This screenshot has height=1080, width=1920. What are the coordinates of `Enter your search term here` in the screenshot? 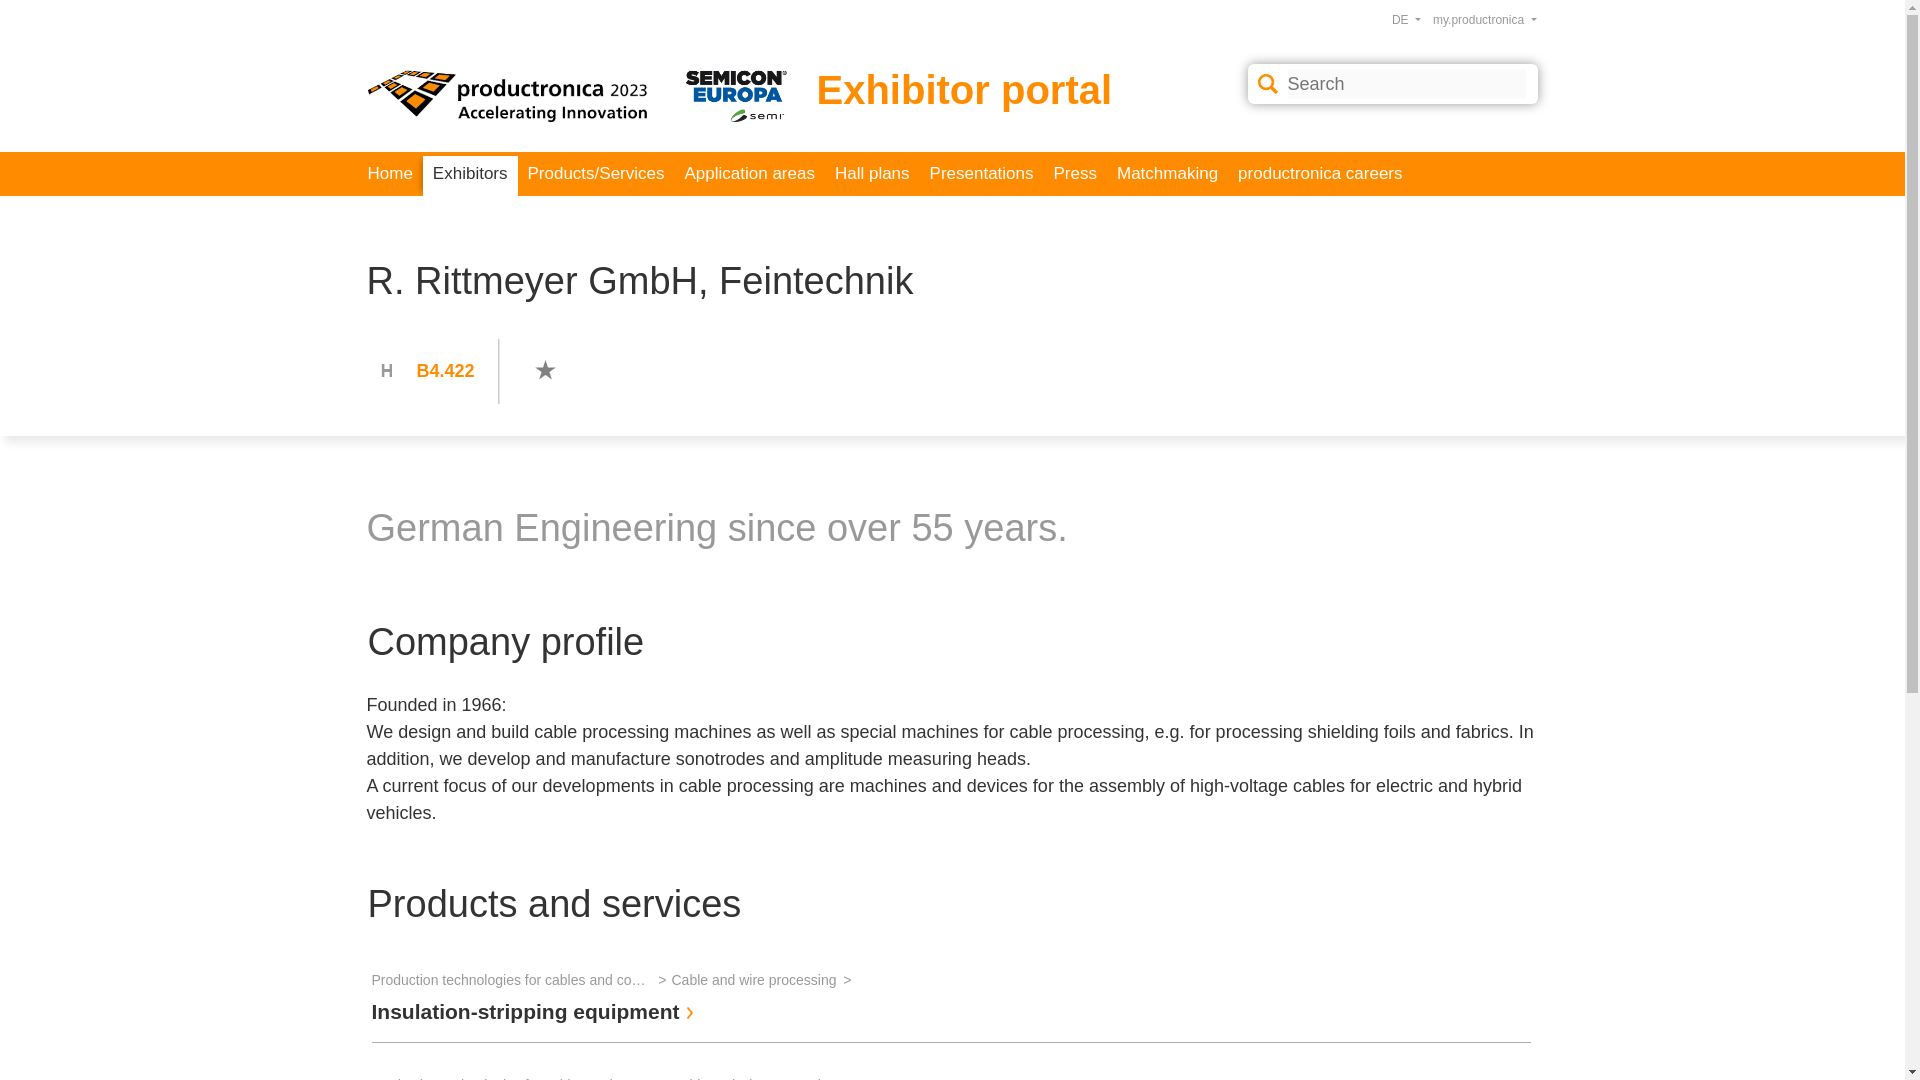 It's located at (1407, 84).